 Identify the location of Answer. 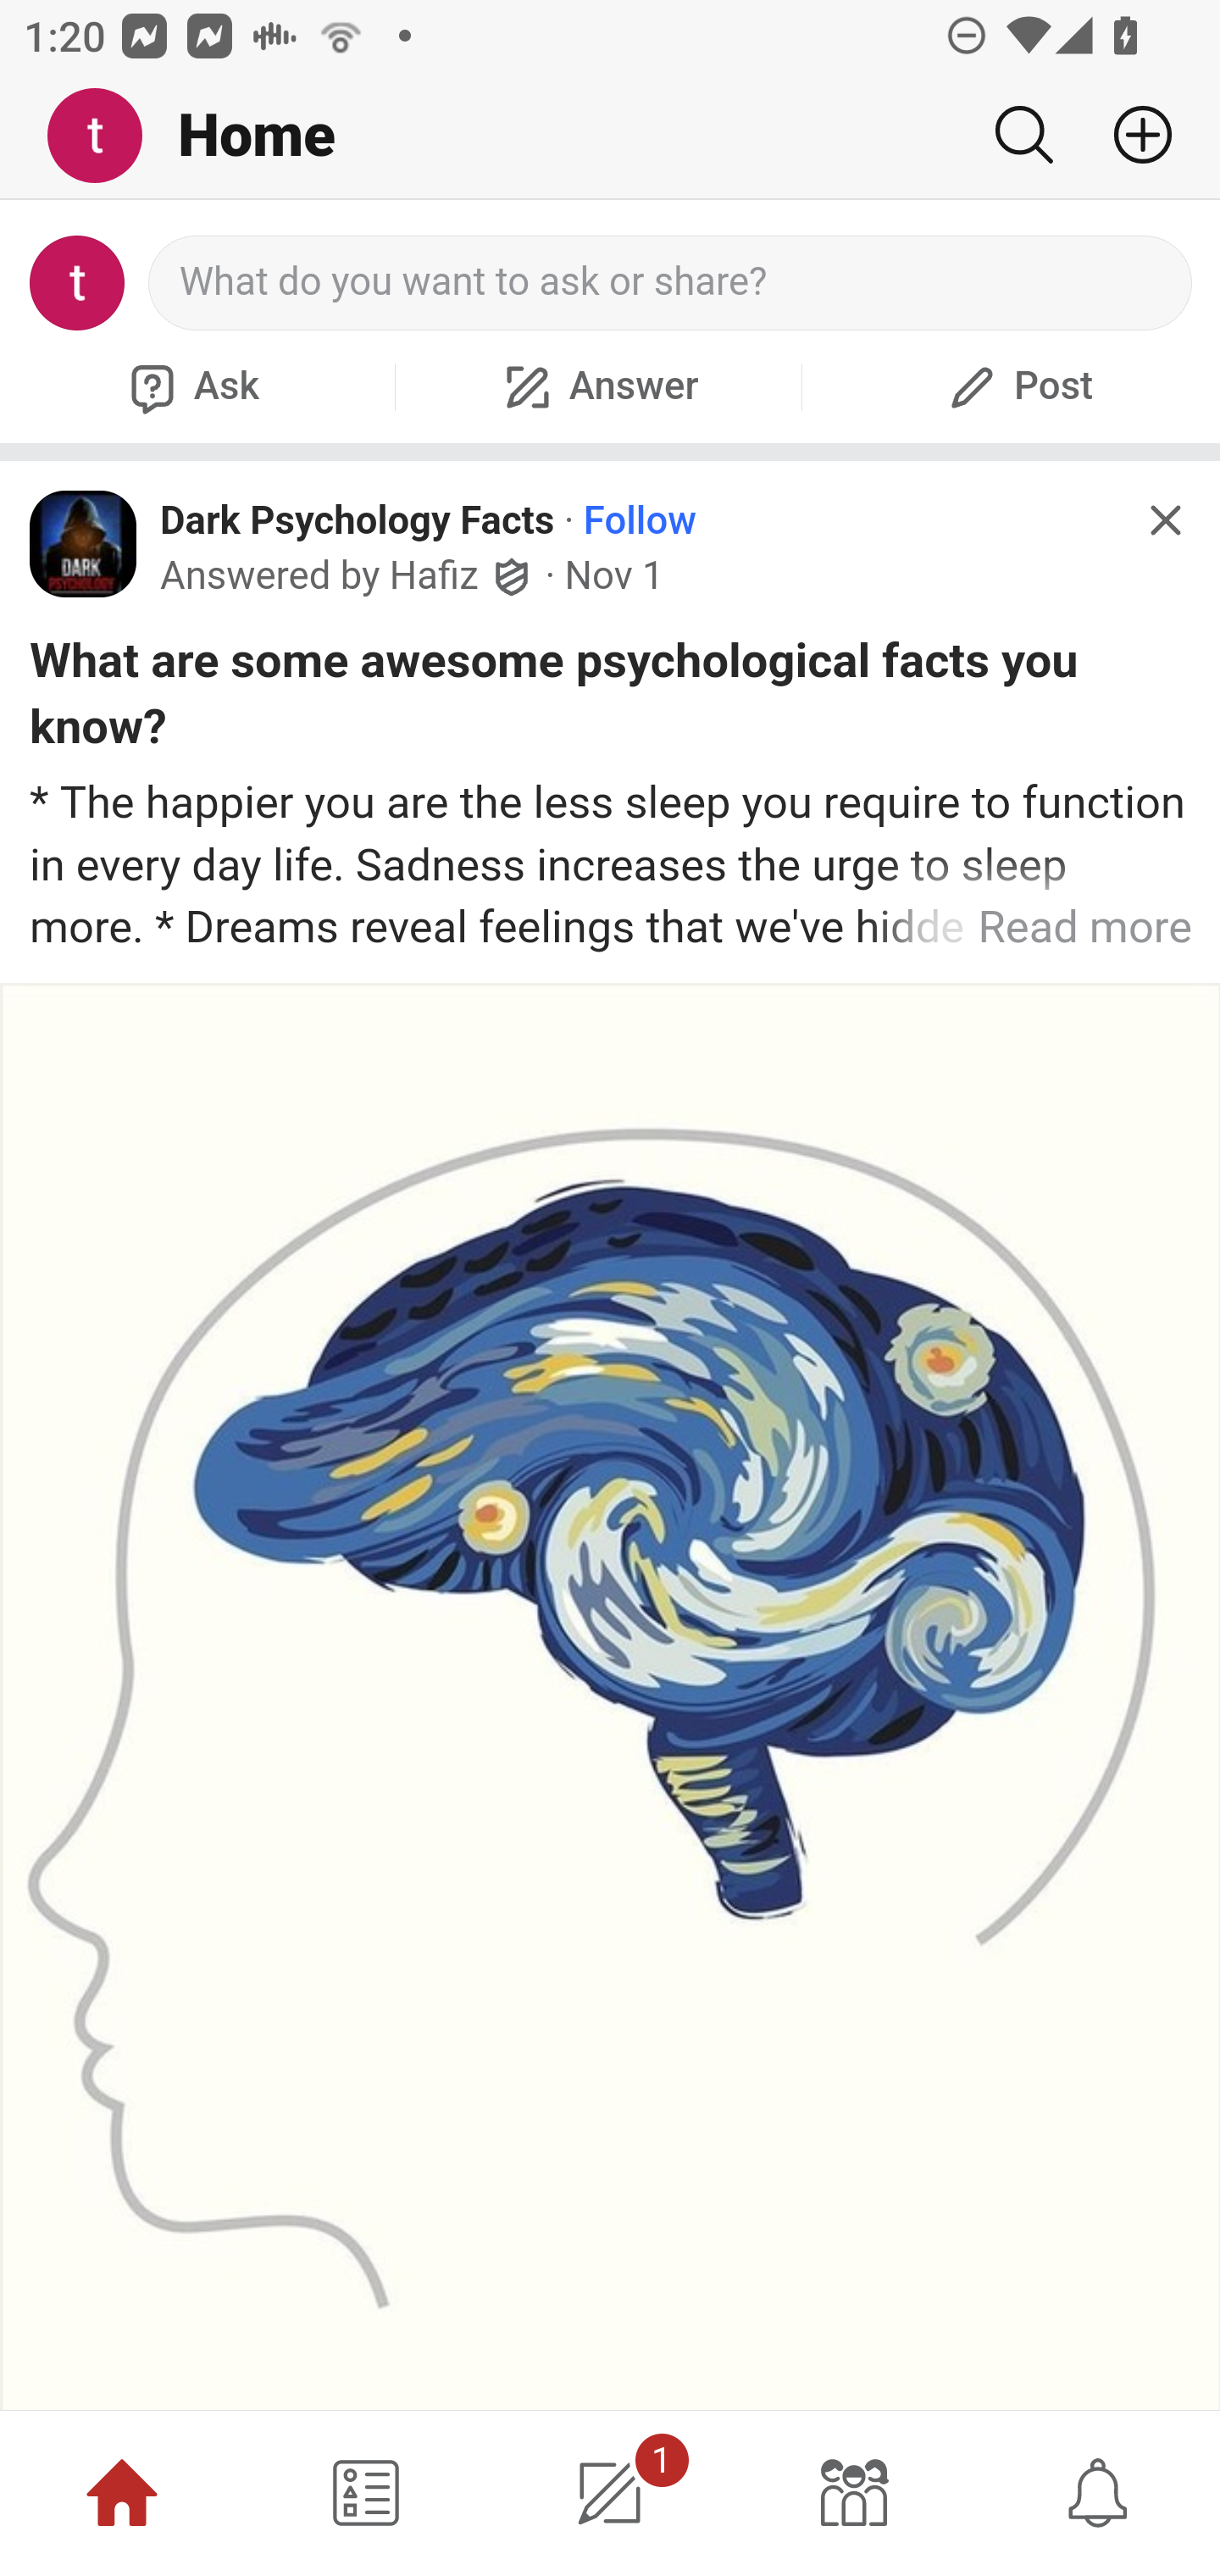
(598, 386).